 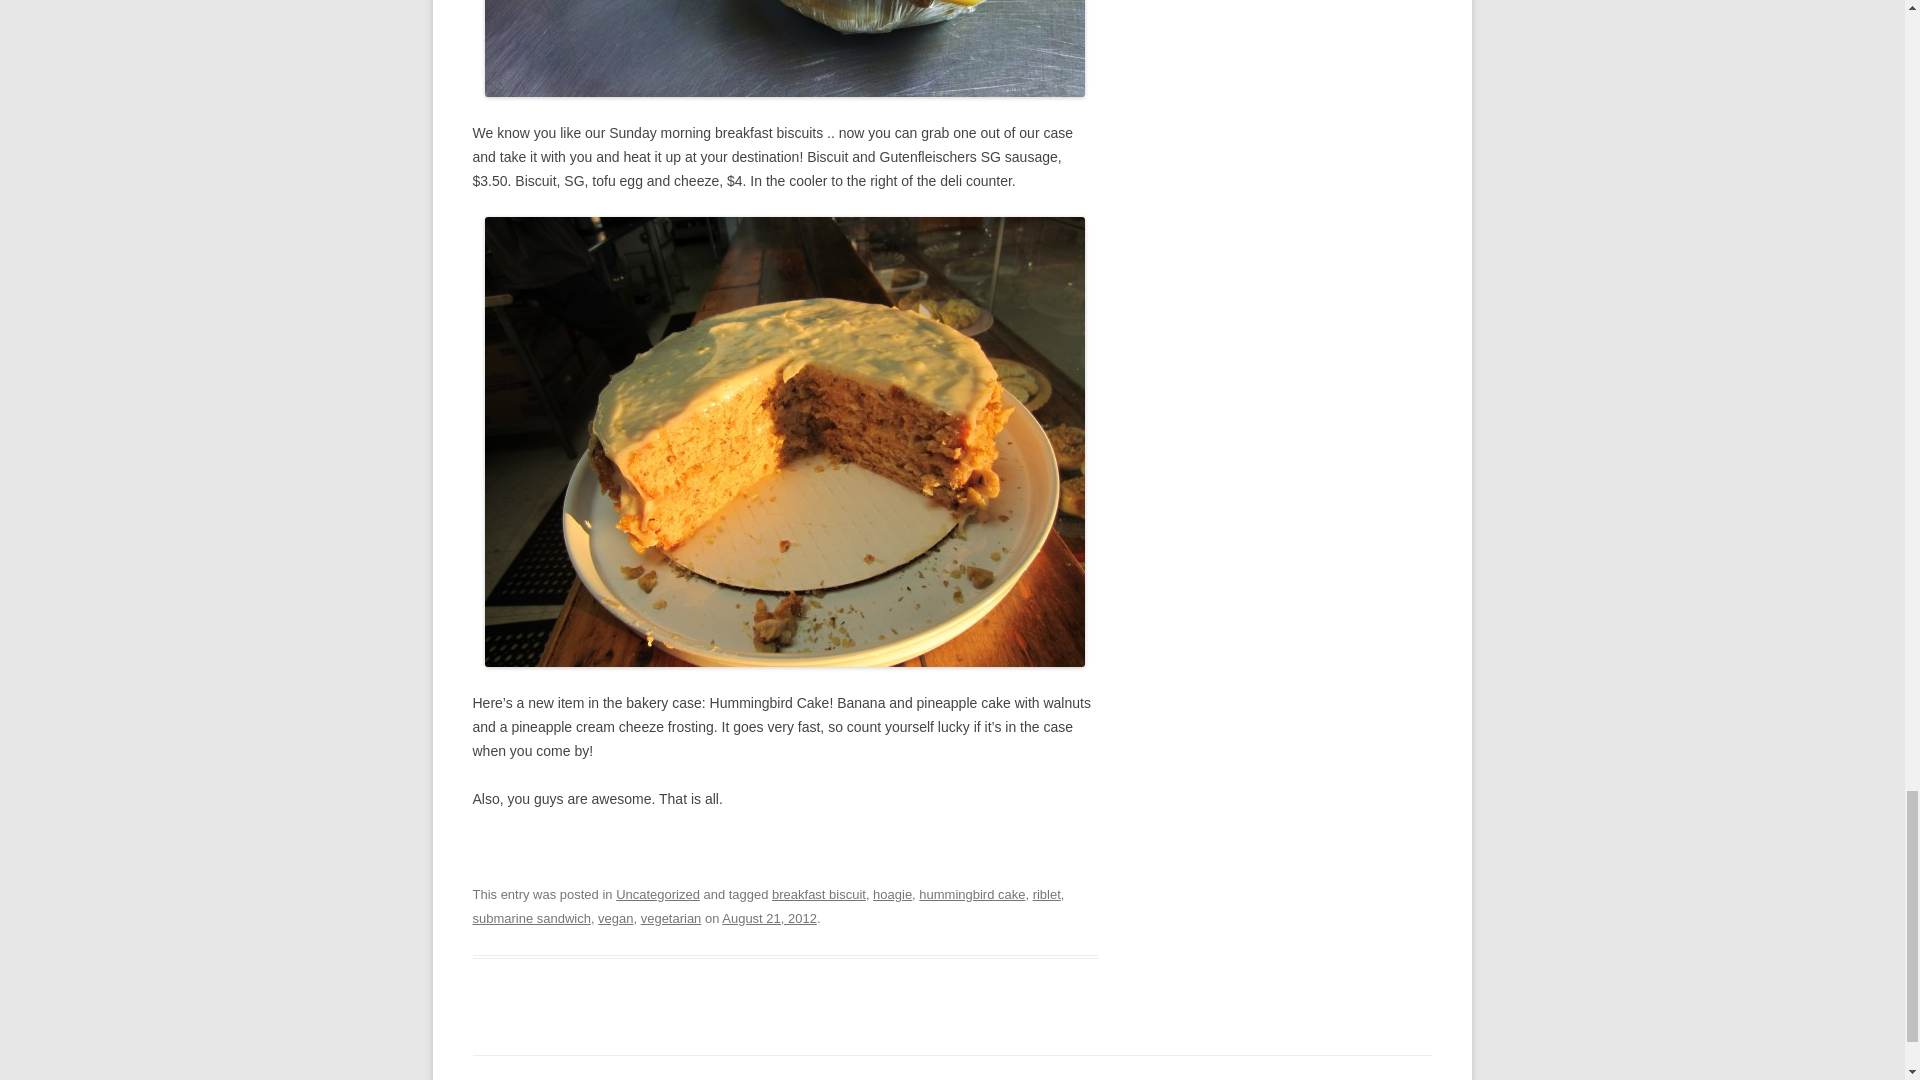 What do you see at coordinates (658, 894) in the screenshot?
I see `Uncategorized` at bounding box center [658, 894].